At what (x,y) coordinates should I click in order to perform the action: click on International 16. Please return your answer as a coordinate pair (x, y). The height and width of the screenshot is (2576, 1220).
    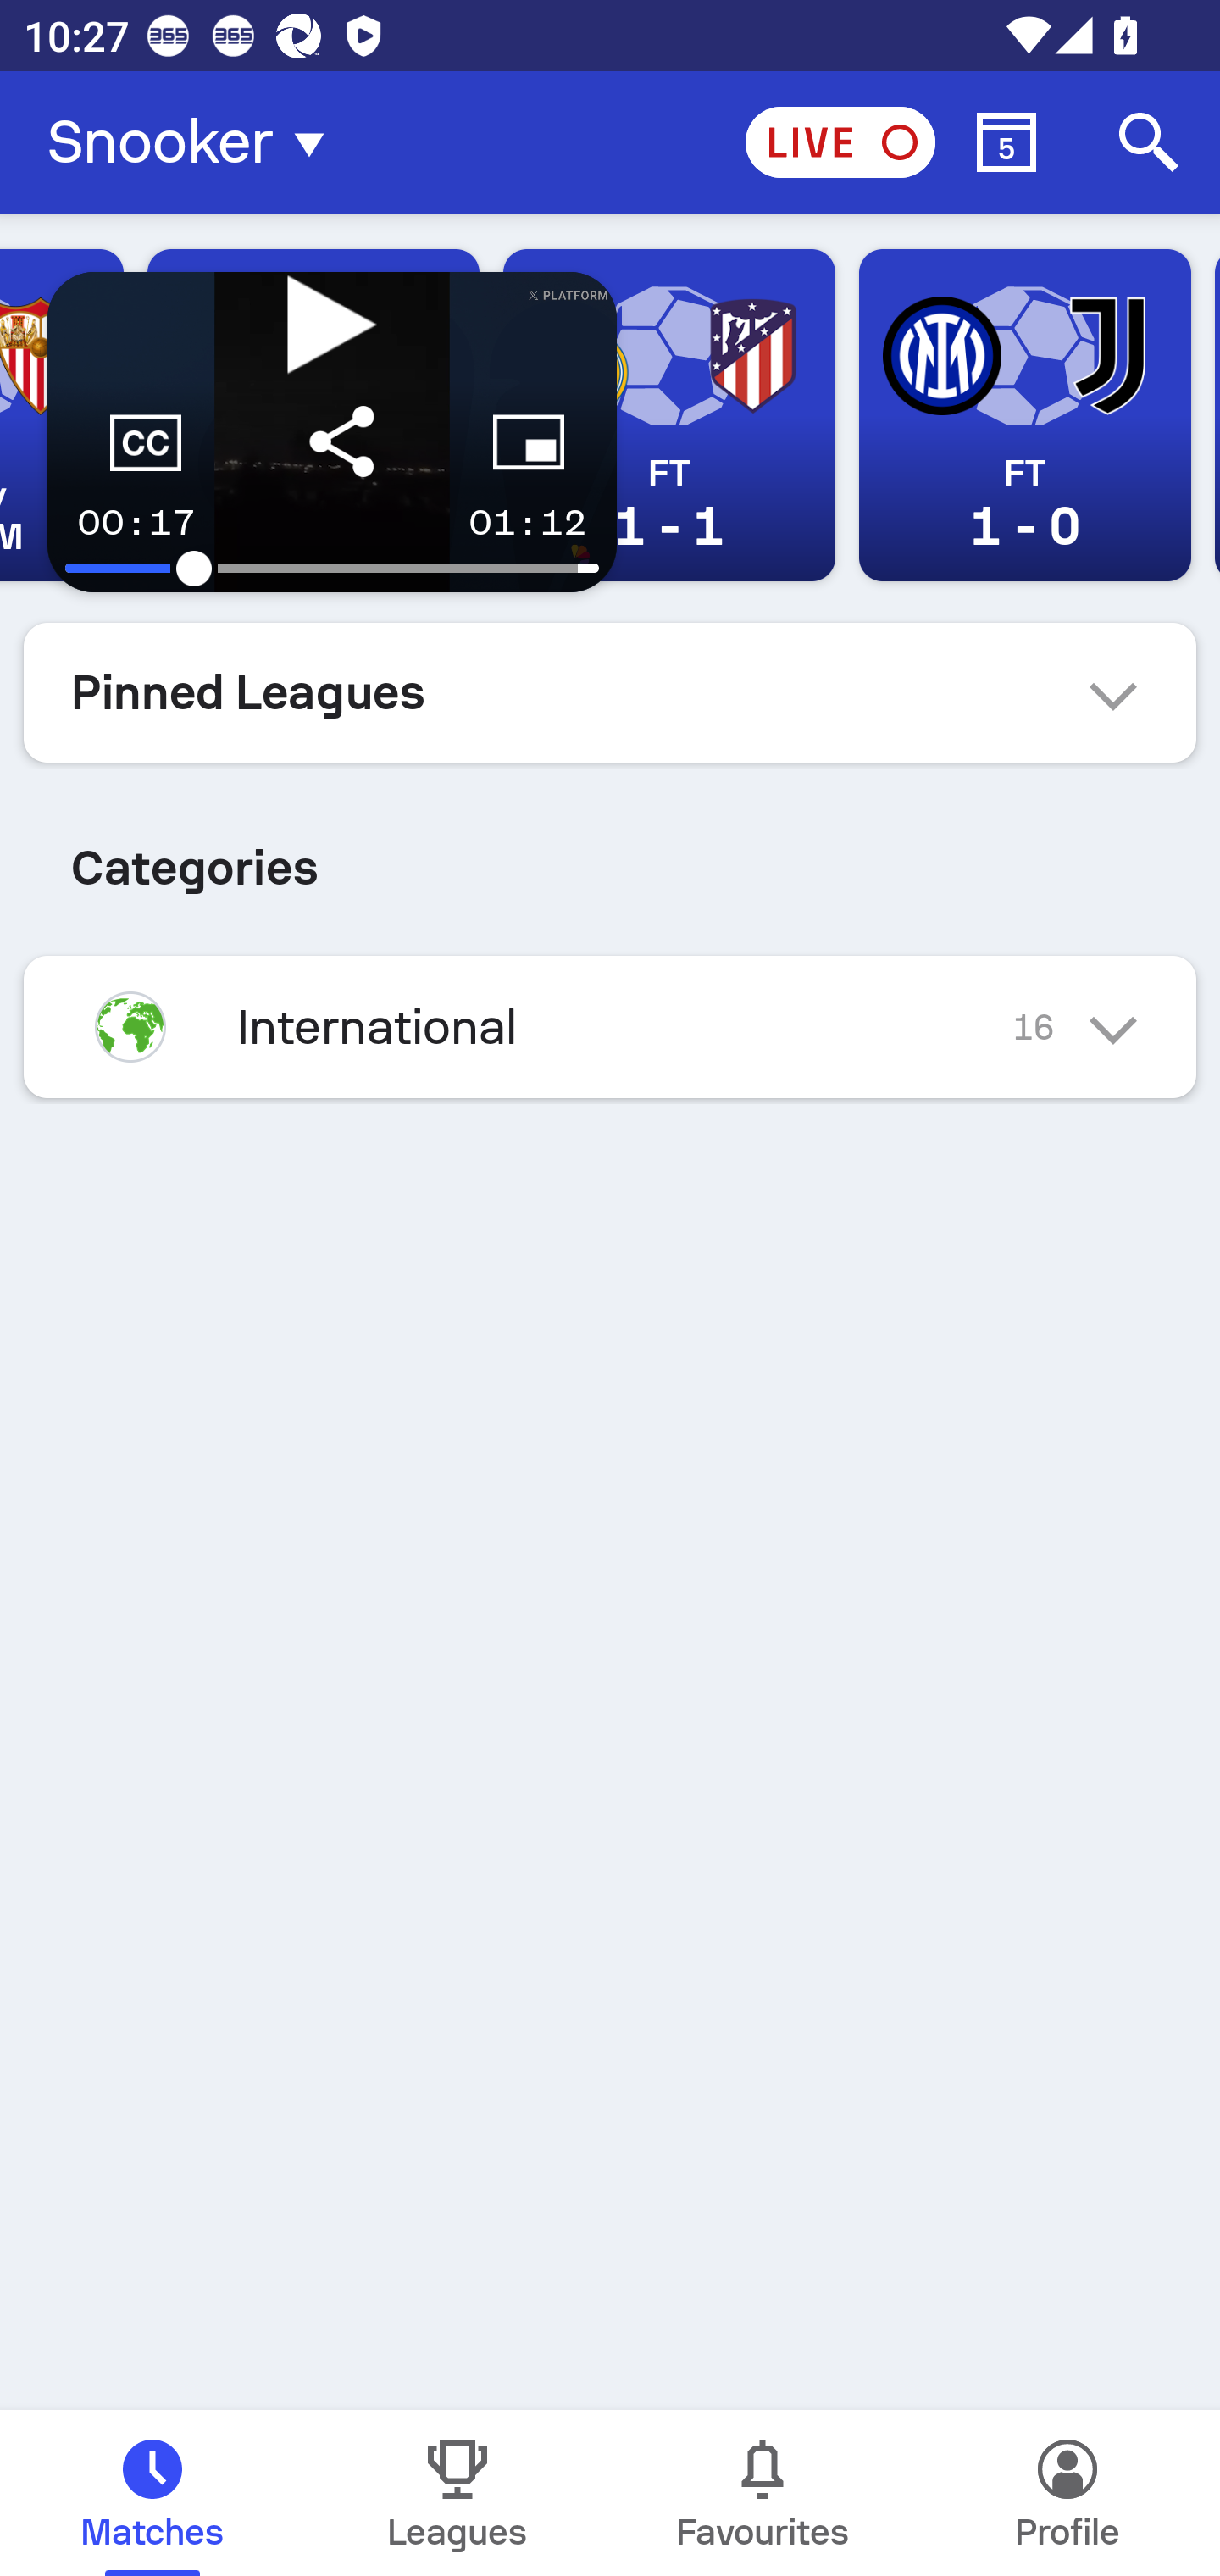
    Looking at the image, I should click on (610, 1026).